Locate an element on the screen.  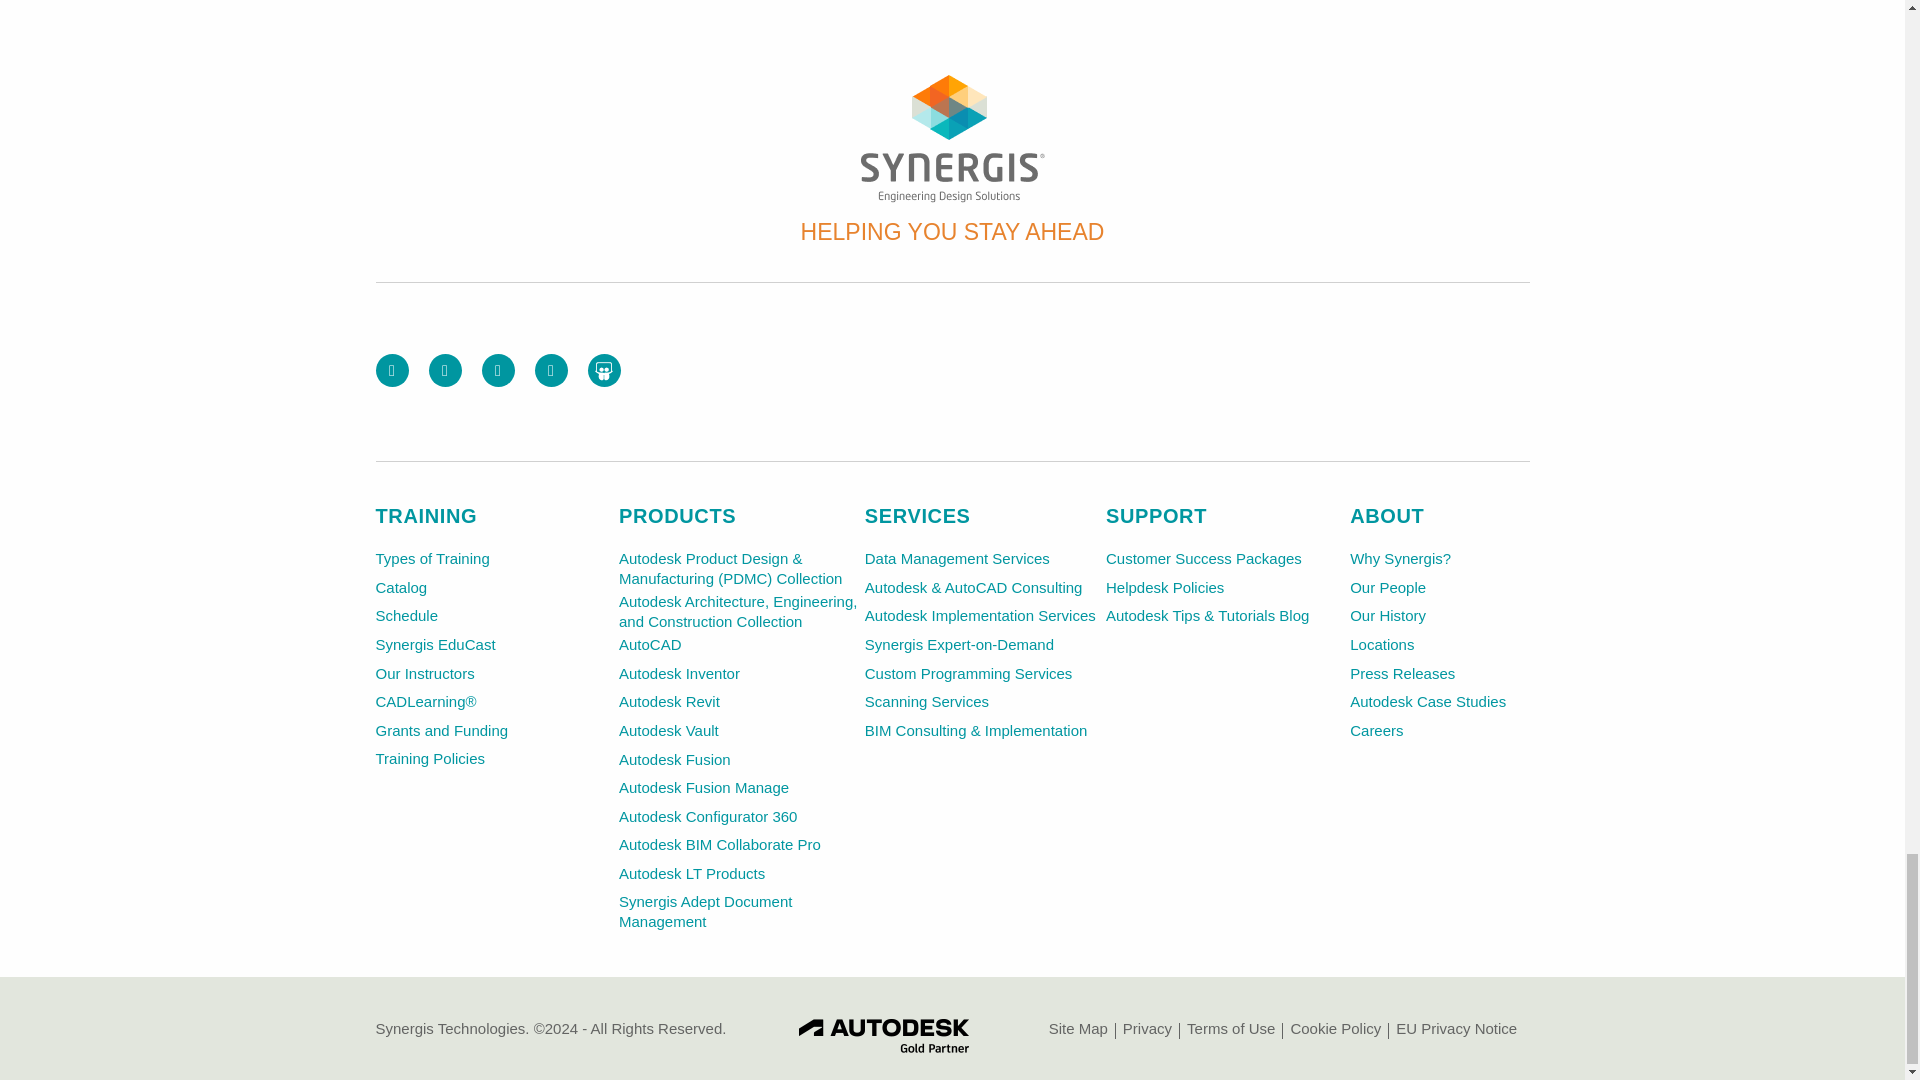
Facebook is located at coordinates (392, 370).